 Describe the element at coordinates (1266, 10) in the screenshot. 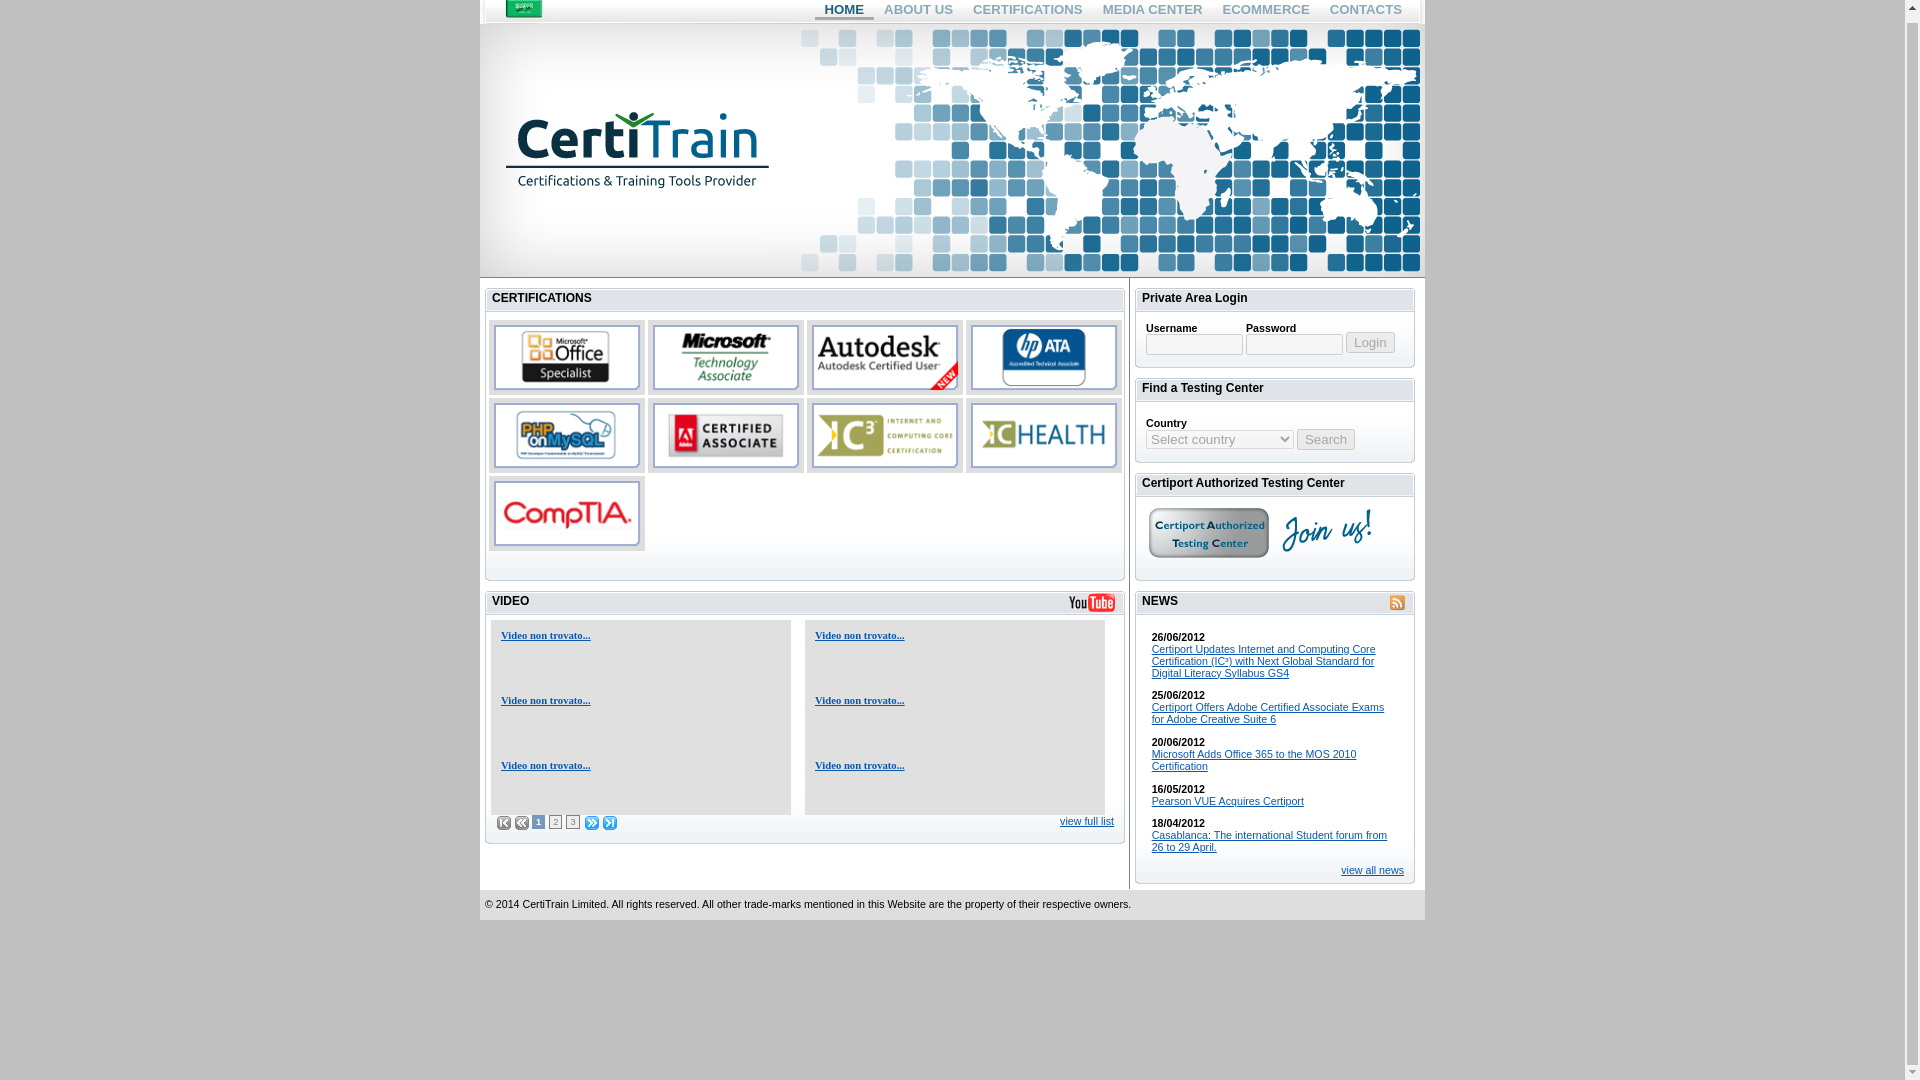

I see `ECOMMERCE` at that location.